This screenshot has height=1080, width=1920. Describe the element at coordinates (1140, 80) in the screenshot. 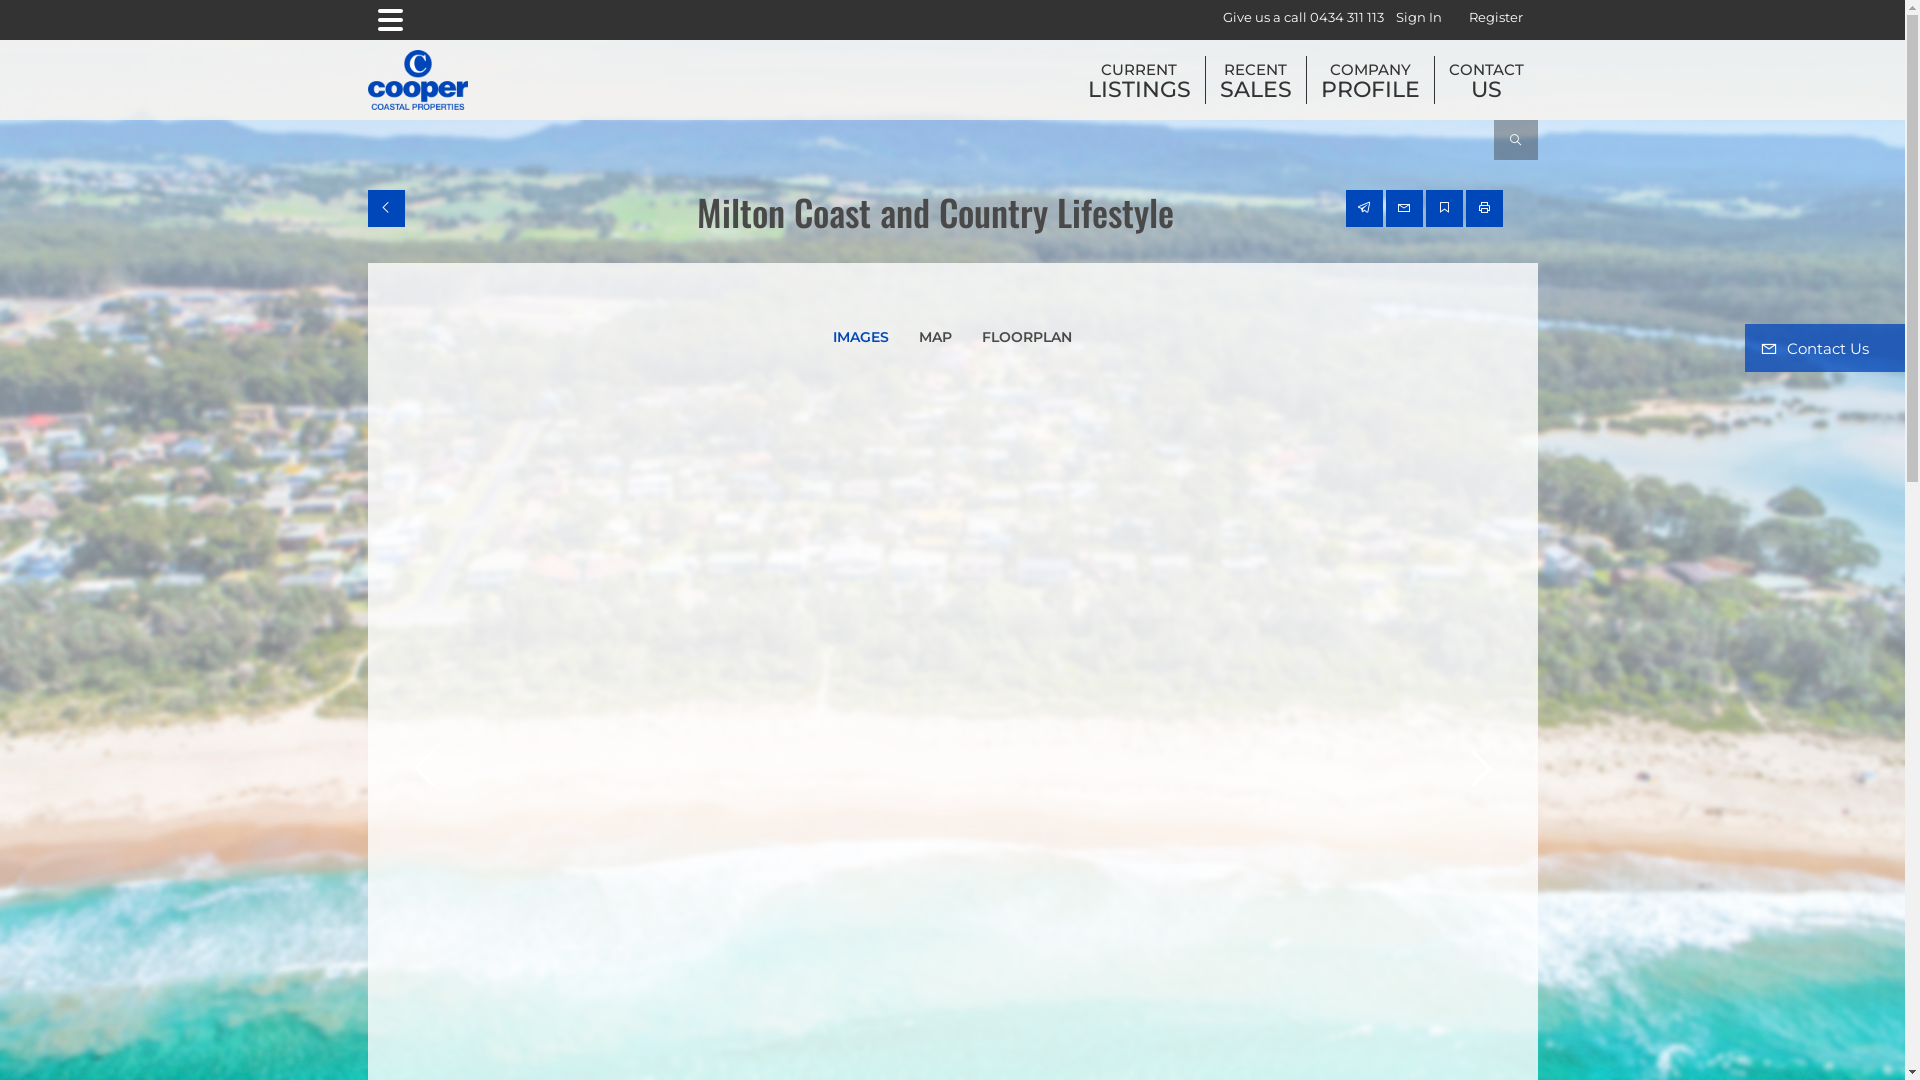

I see `CURRENT
LISTINGS` at that location.